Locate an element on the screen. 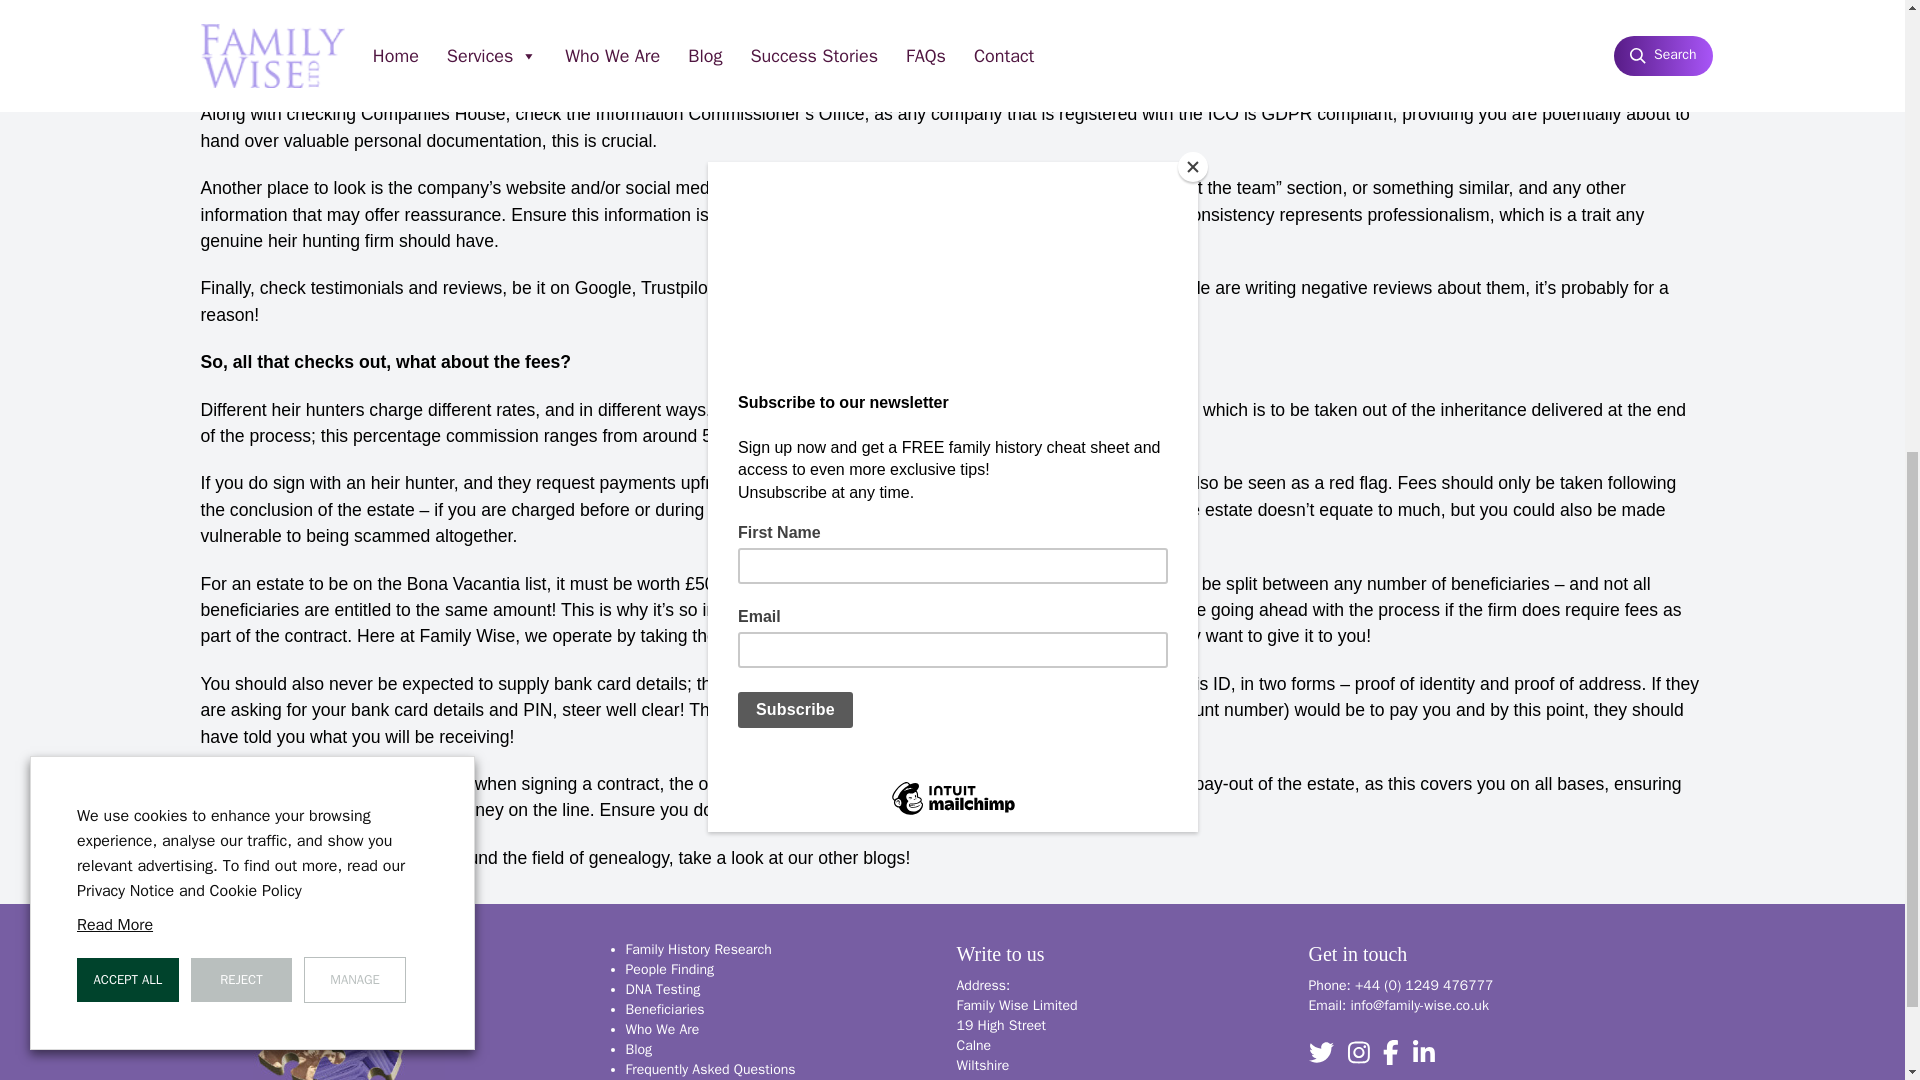  Family History Research is located at coordinates (698, 948).